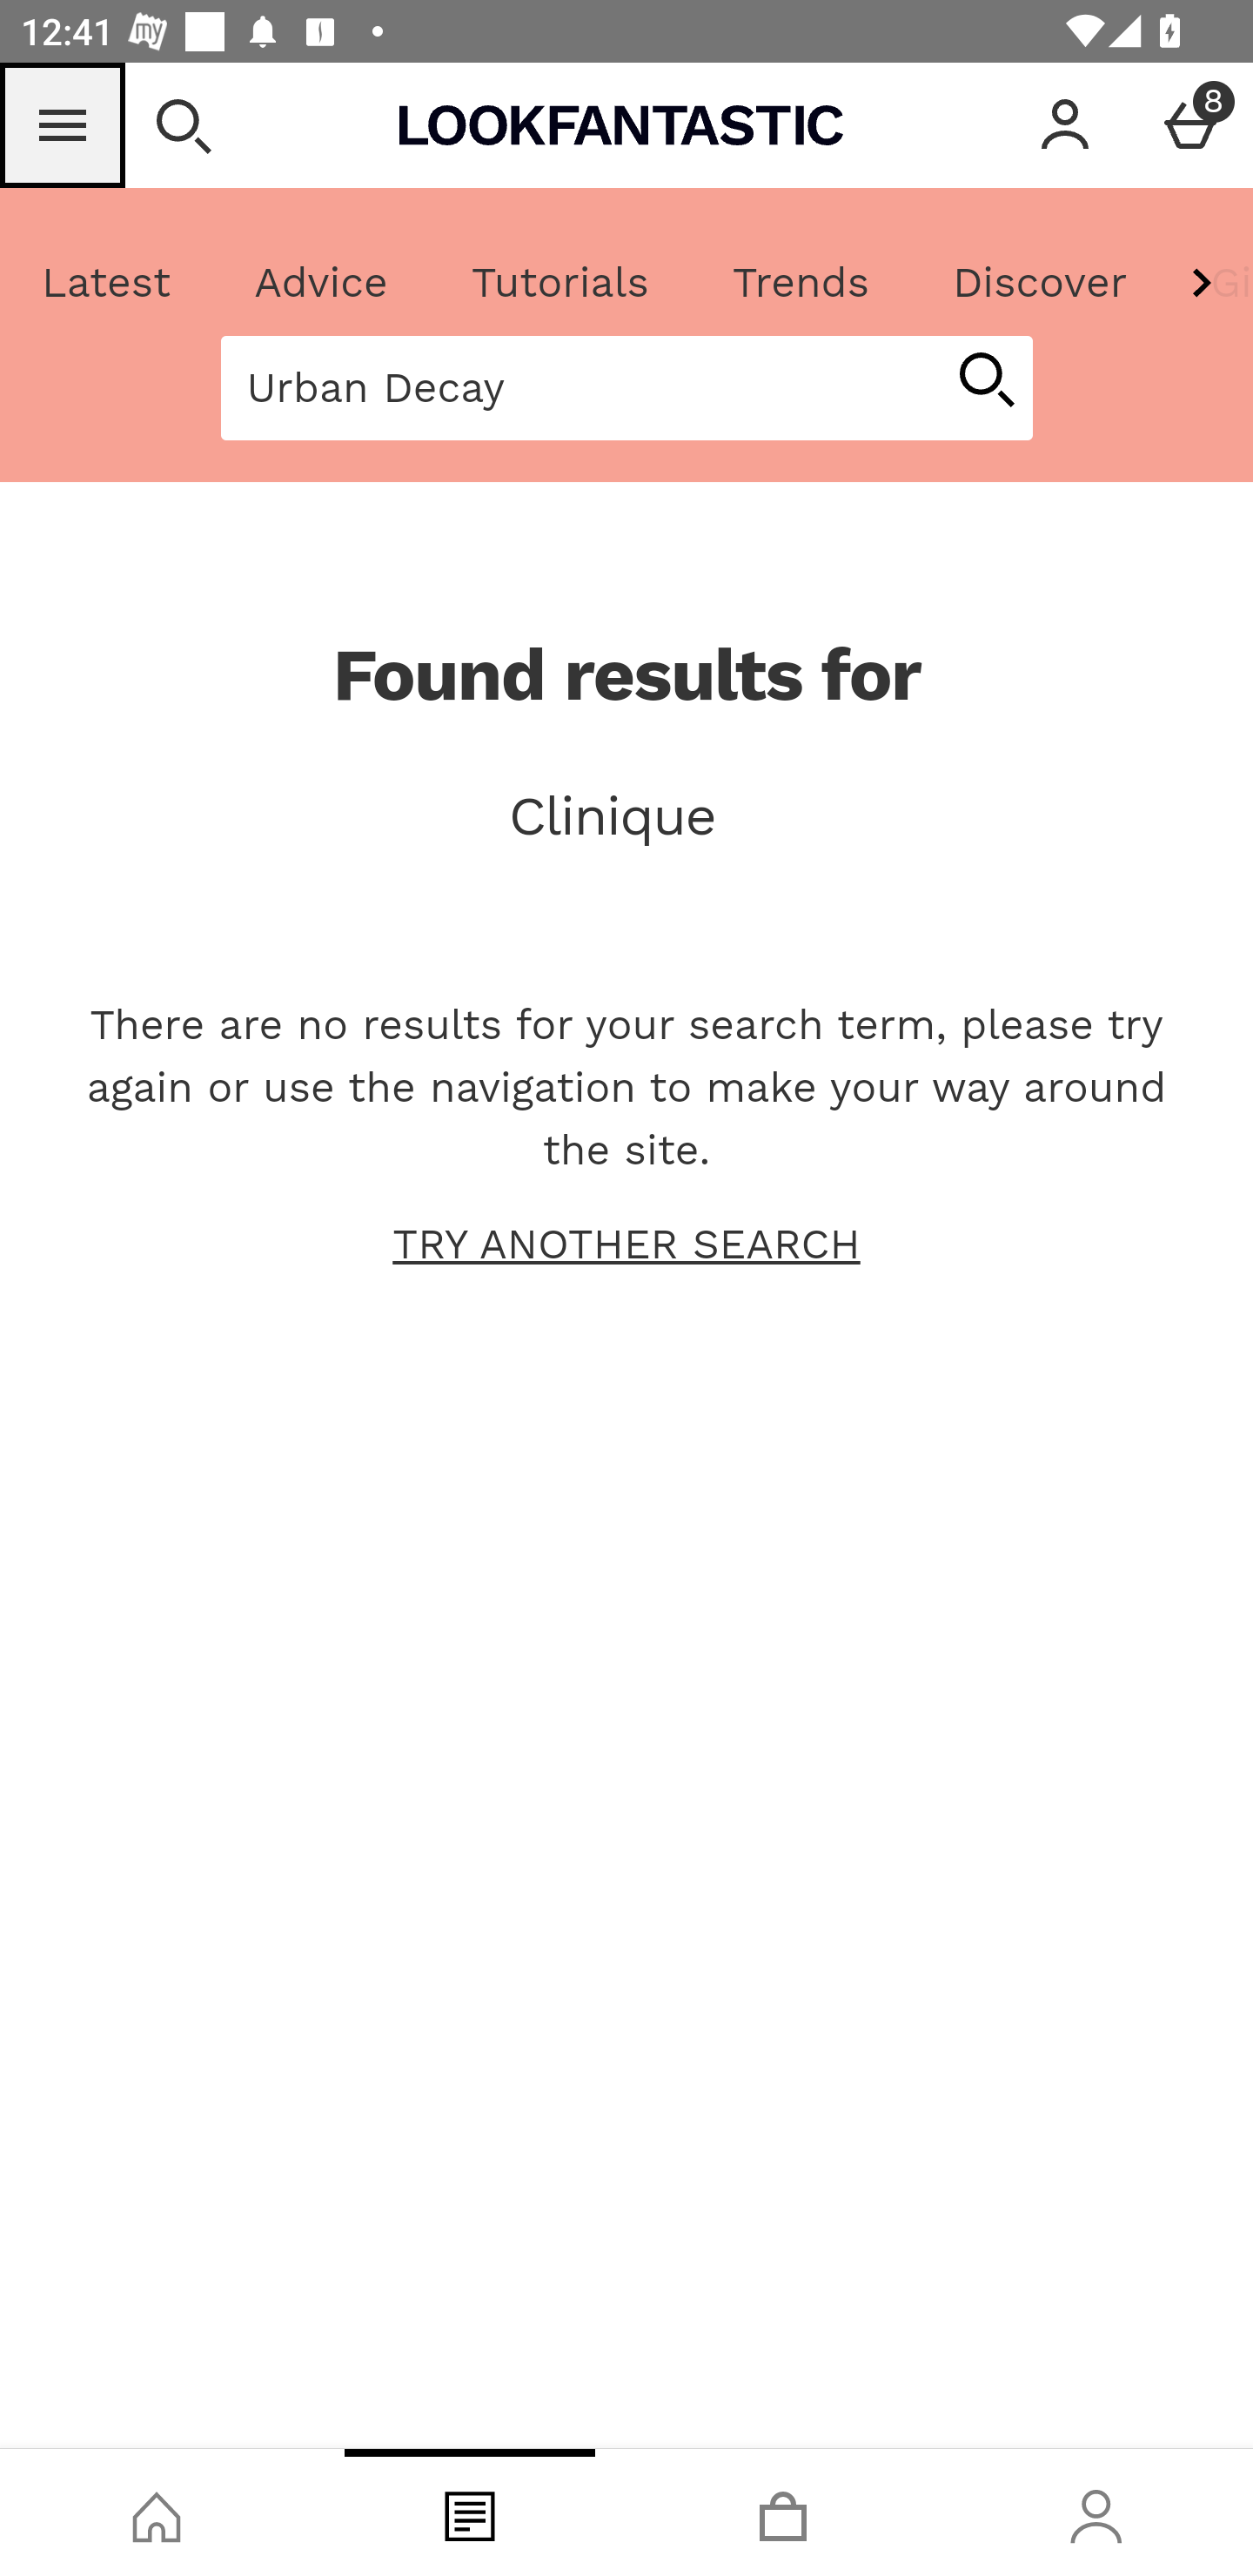  What do you see at coordinates (1209, 283) in the screenshot?
I see `Gift Guide` at bounding box center [1209, 283].